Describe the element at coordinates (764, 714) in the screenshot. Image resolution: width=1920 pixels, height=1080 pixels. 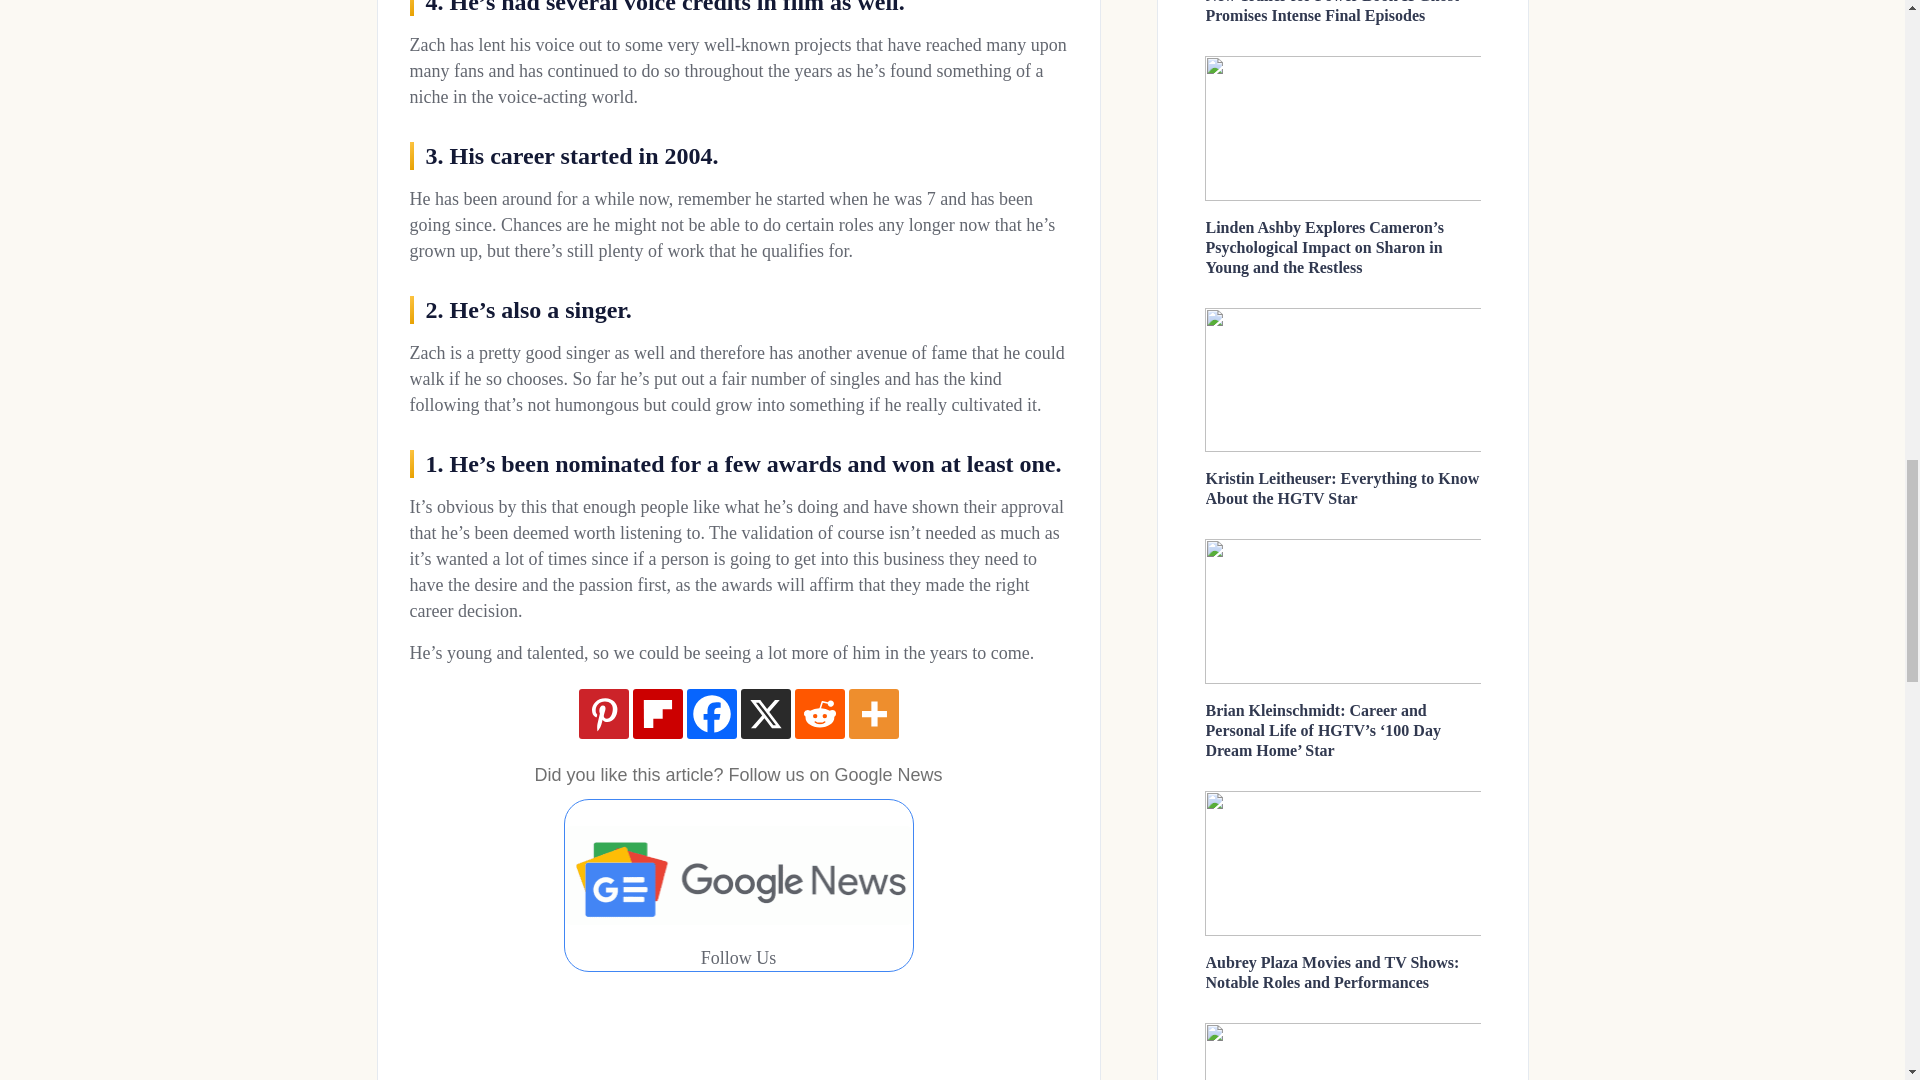
I see `X` at that location.